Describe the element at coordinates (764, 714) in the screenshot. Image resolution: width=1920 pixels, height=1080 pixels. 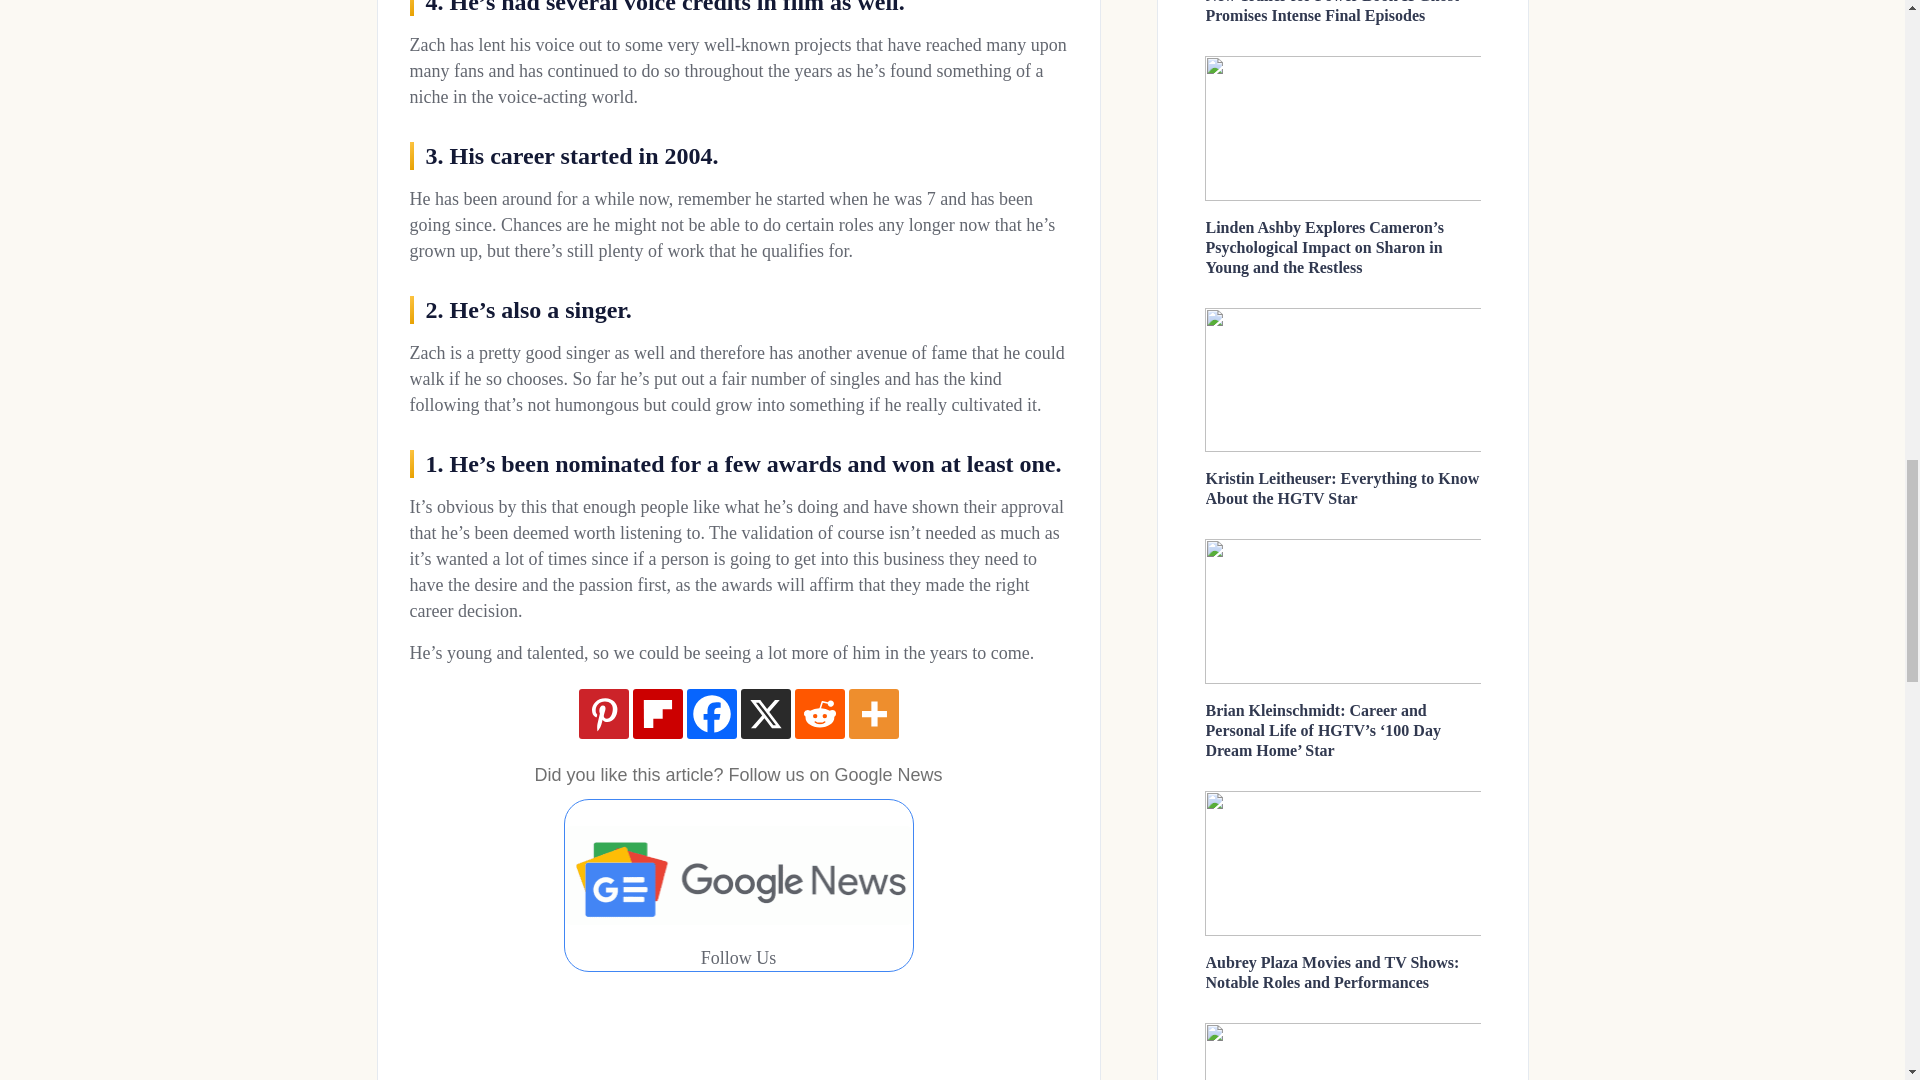
I see `X` at that location.